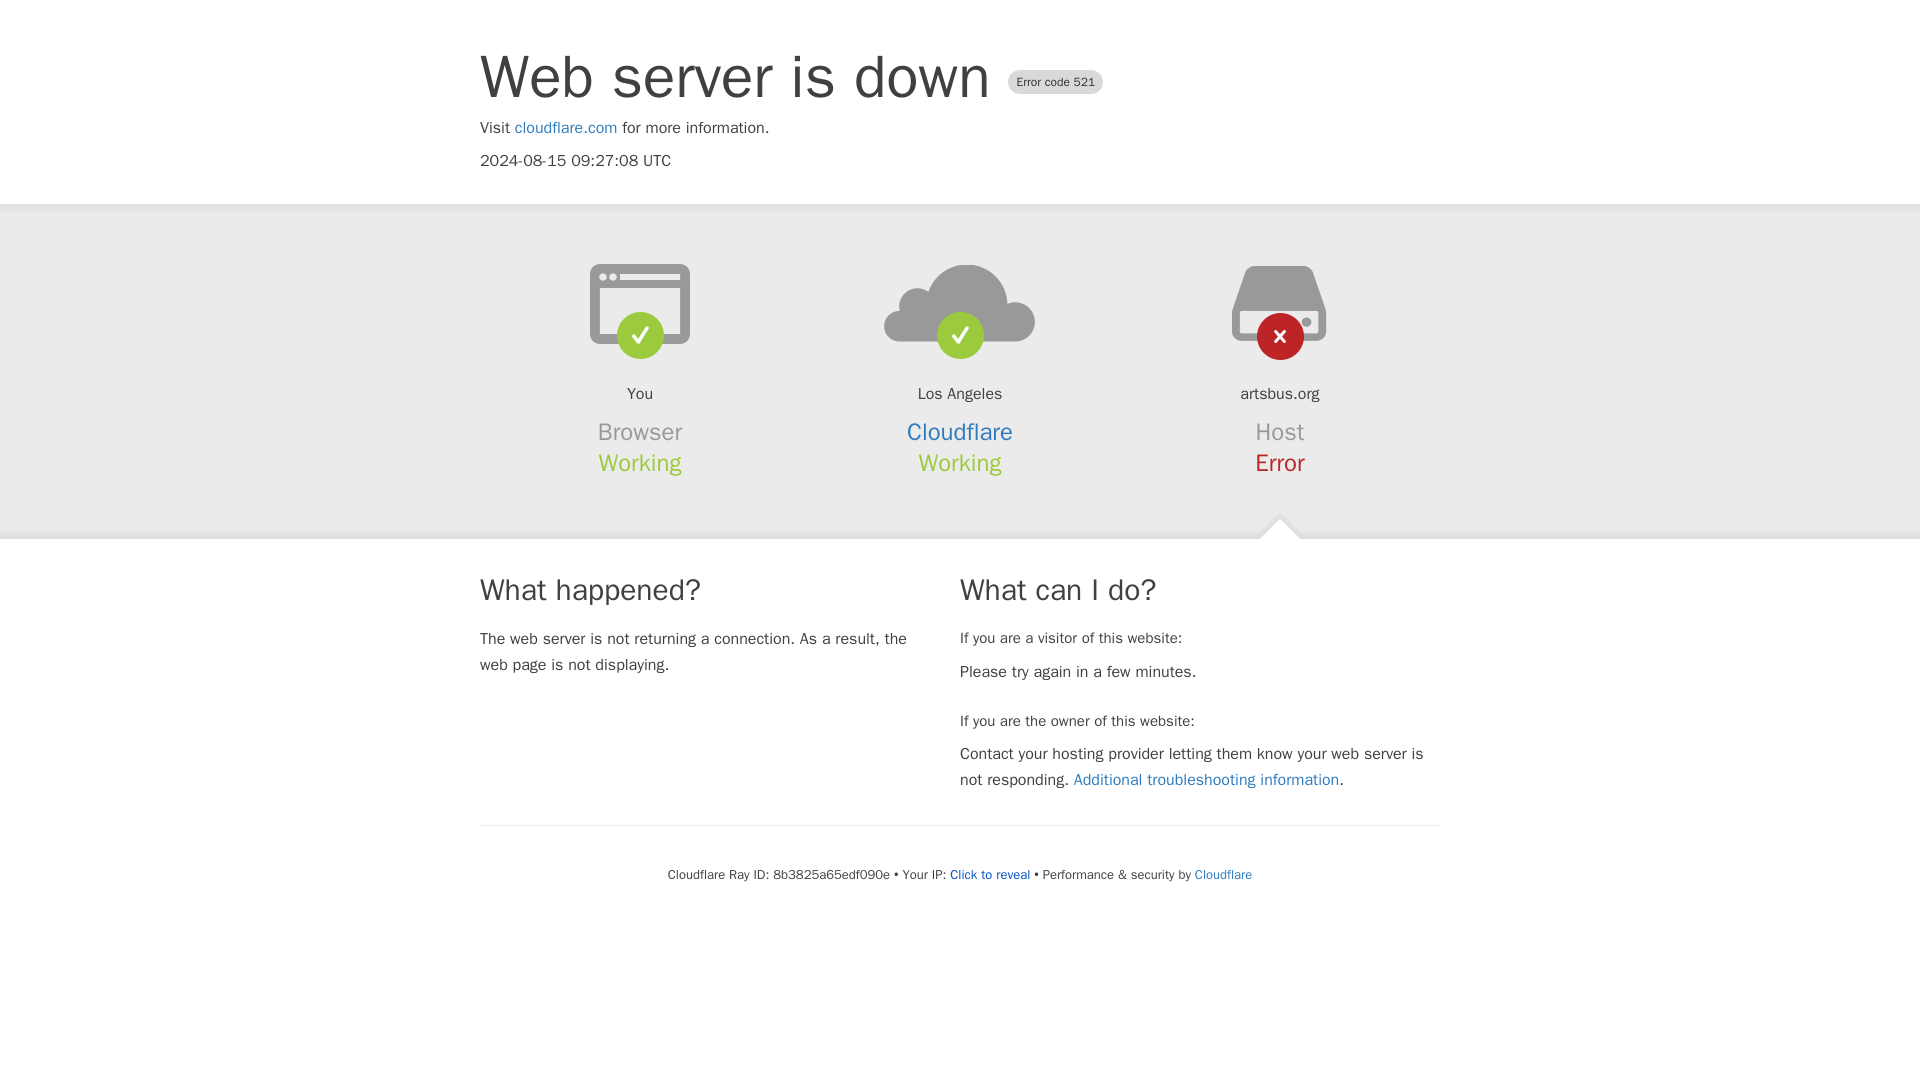 This screenshot has height=1080, width=1920. I want to click on Click to reveal, so click(990, 875).